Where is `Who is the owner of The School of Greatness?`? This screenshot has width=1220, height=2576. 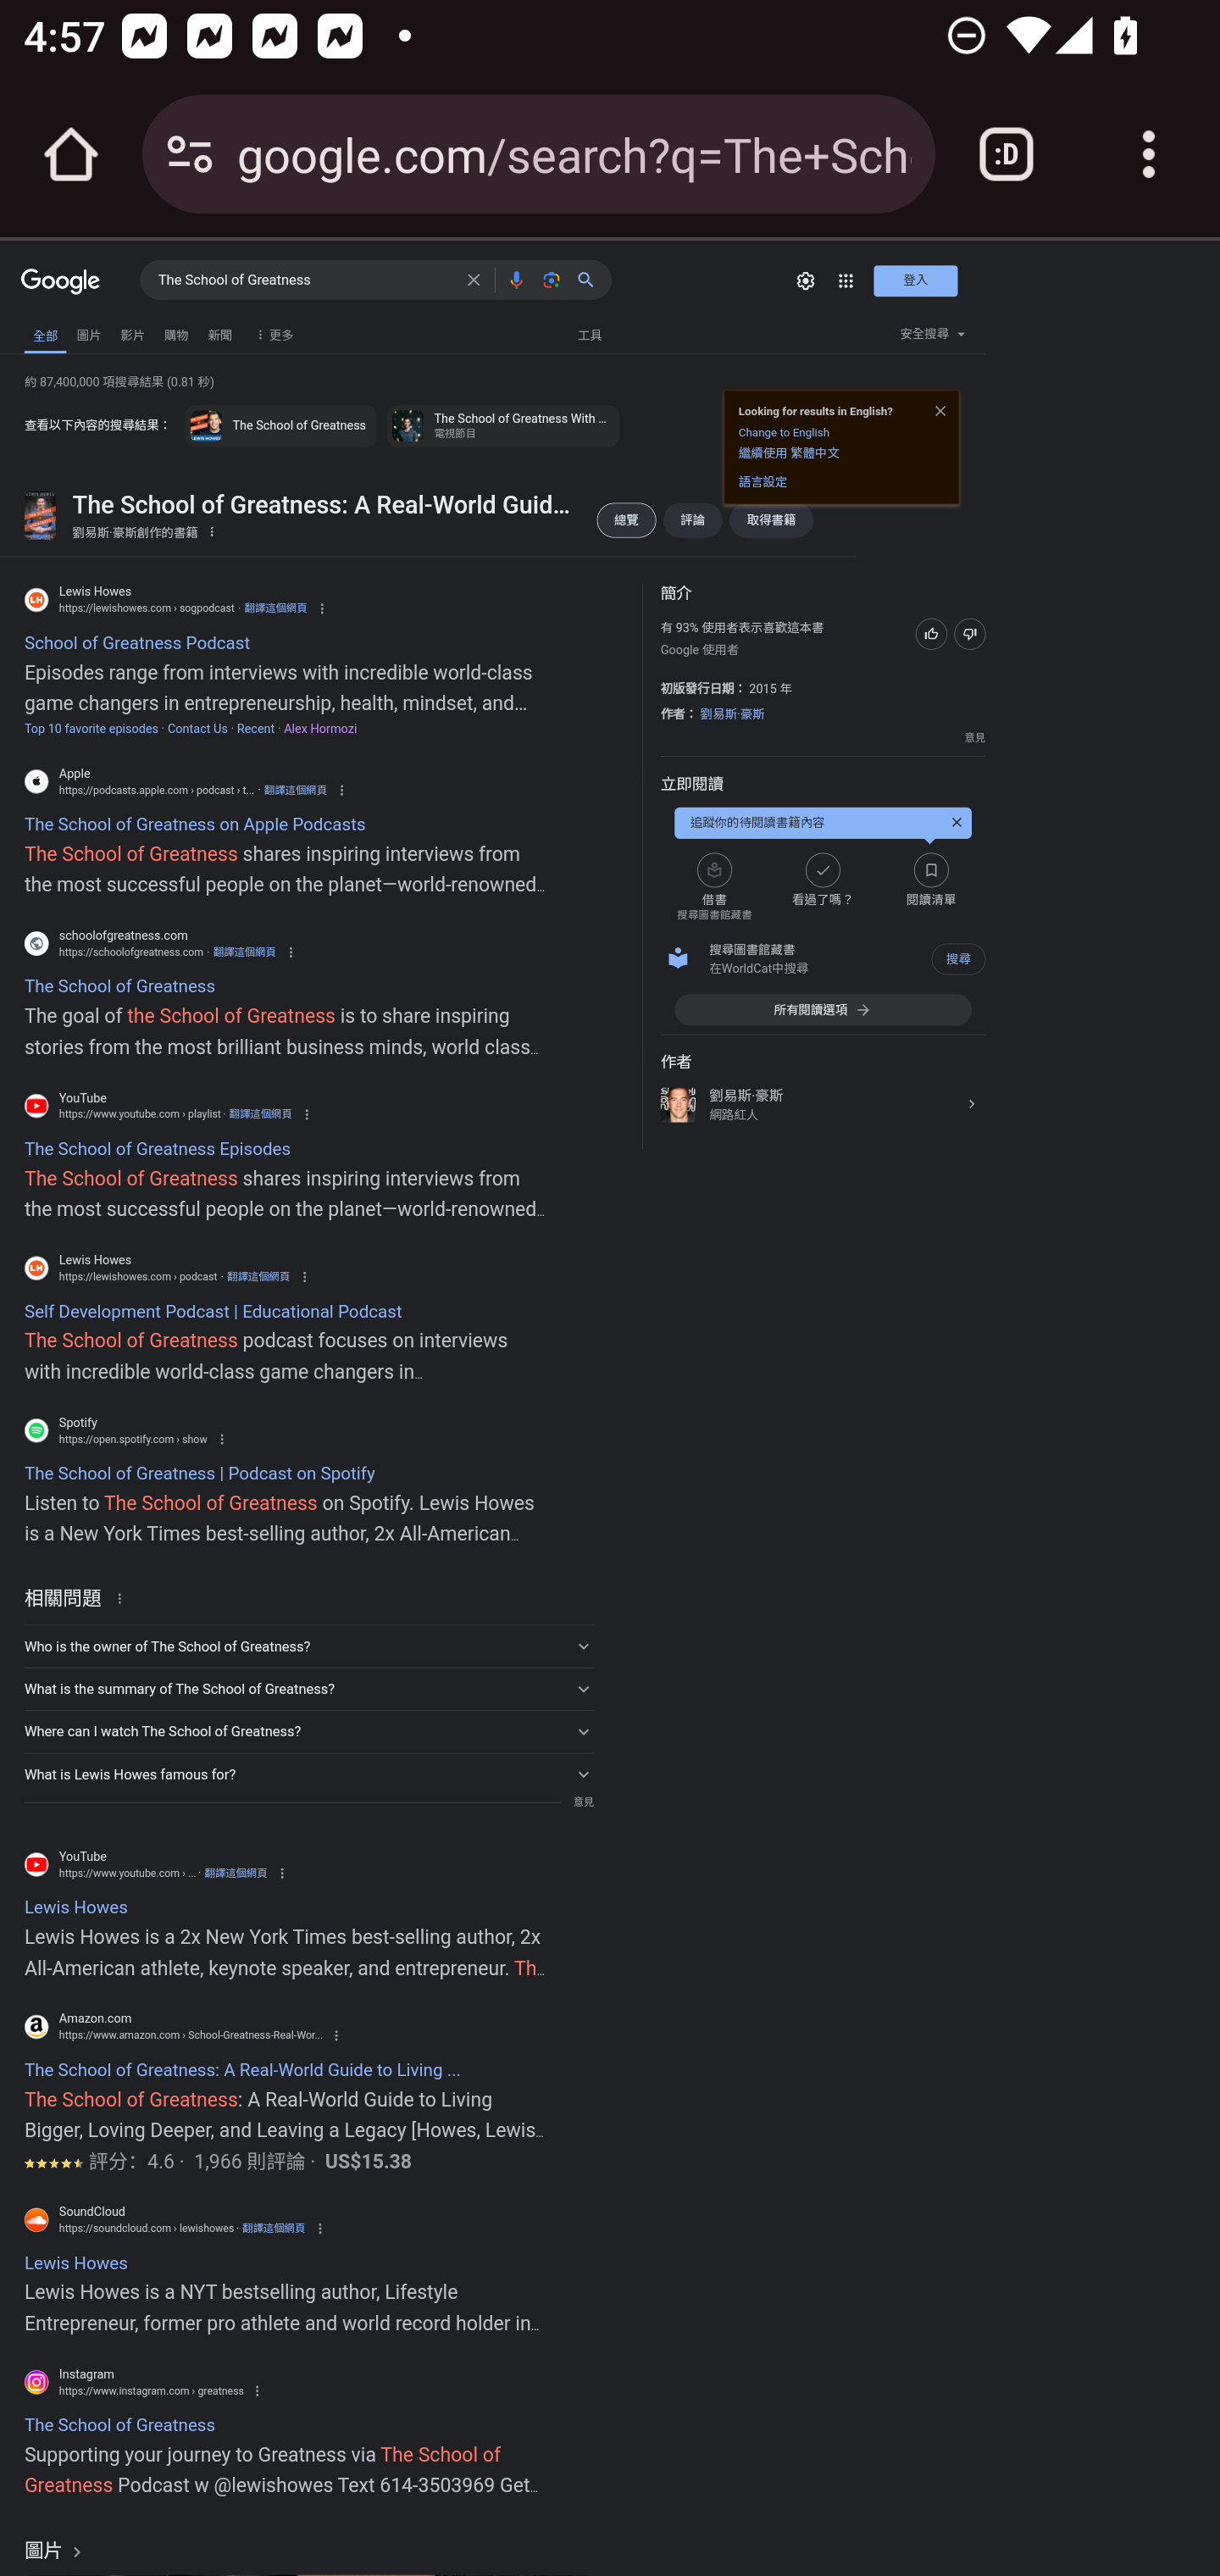
Who is the owner of The School of Greatness? is located at coordinates (308, 1646).